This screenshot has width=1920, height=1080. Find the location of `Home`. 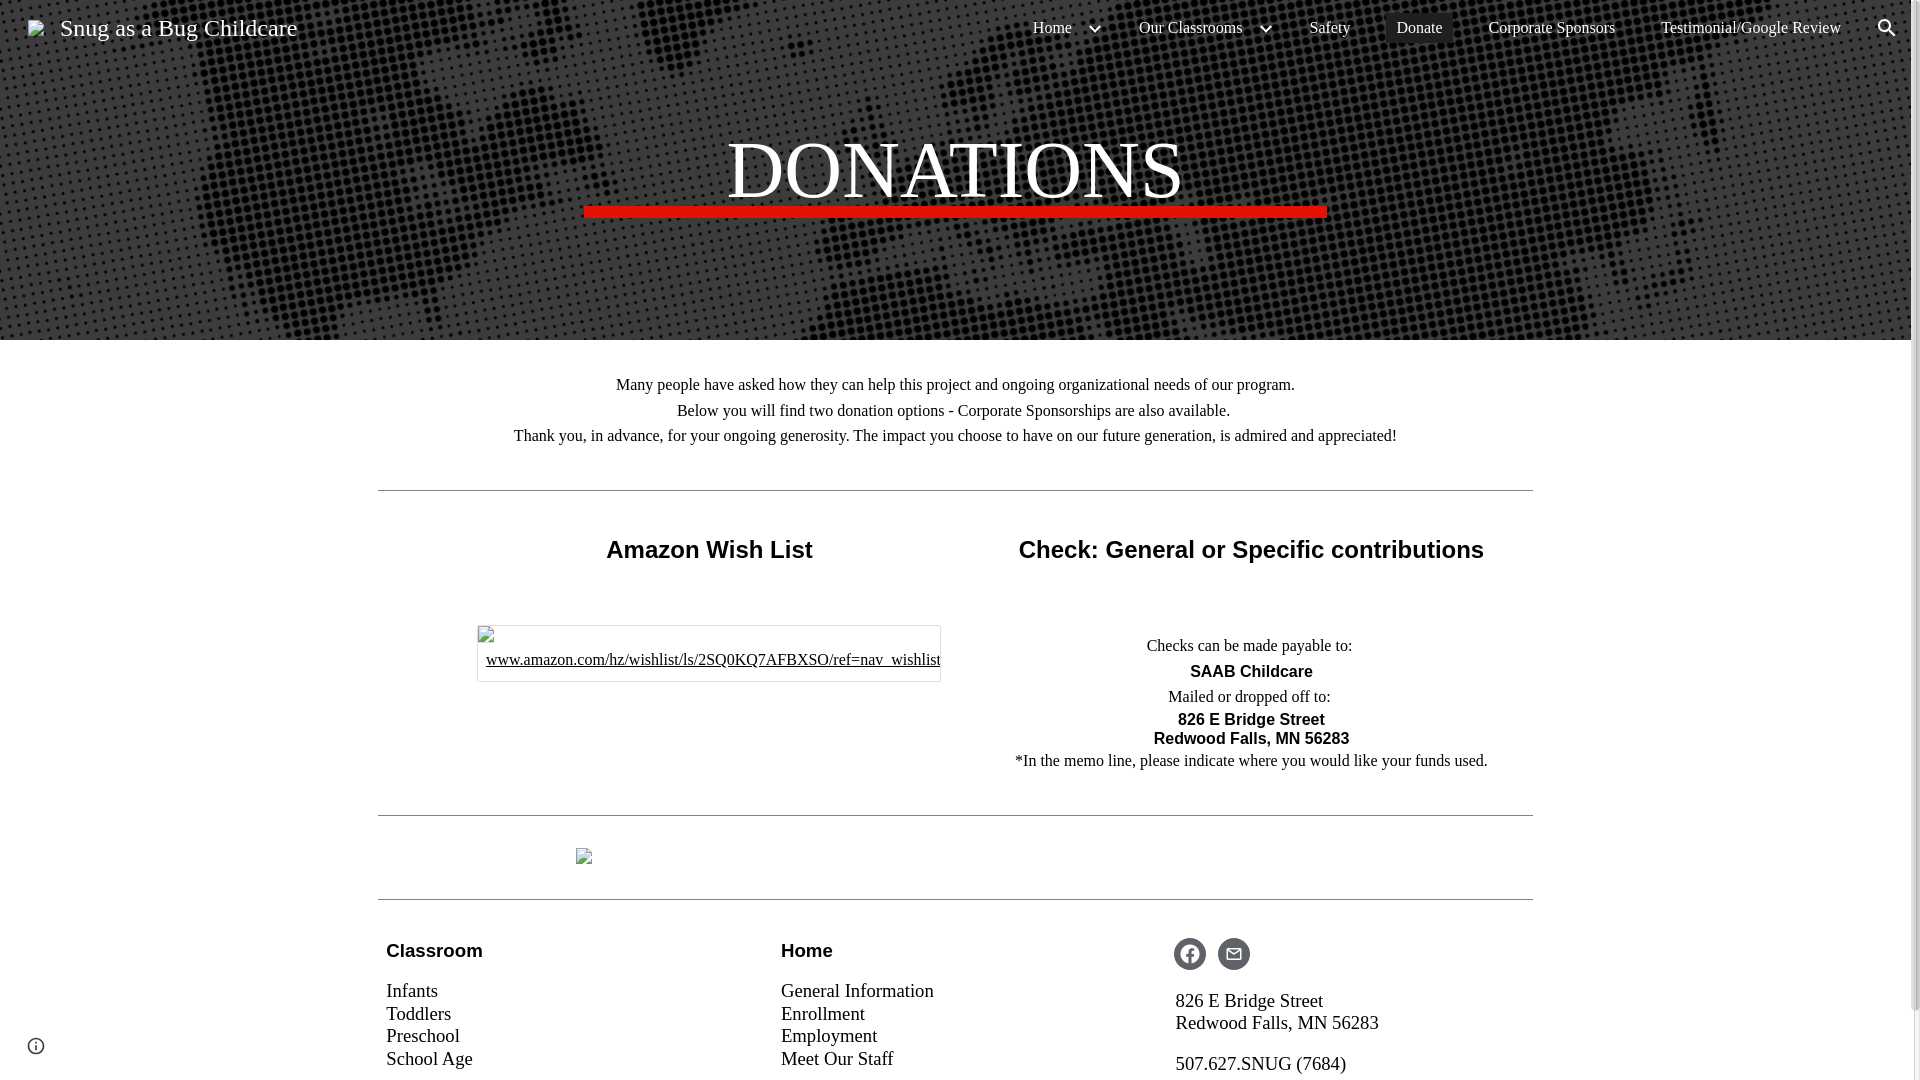

Home is located at coordinates (1052, 28).